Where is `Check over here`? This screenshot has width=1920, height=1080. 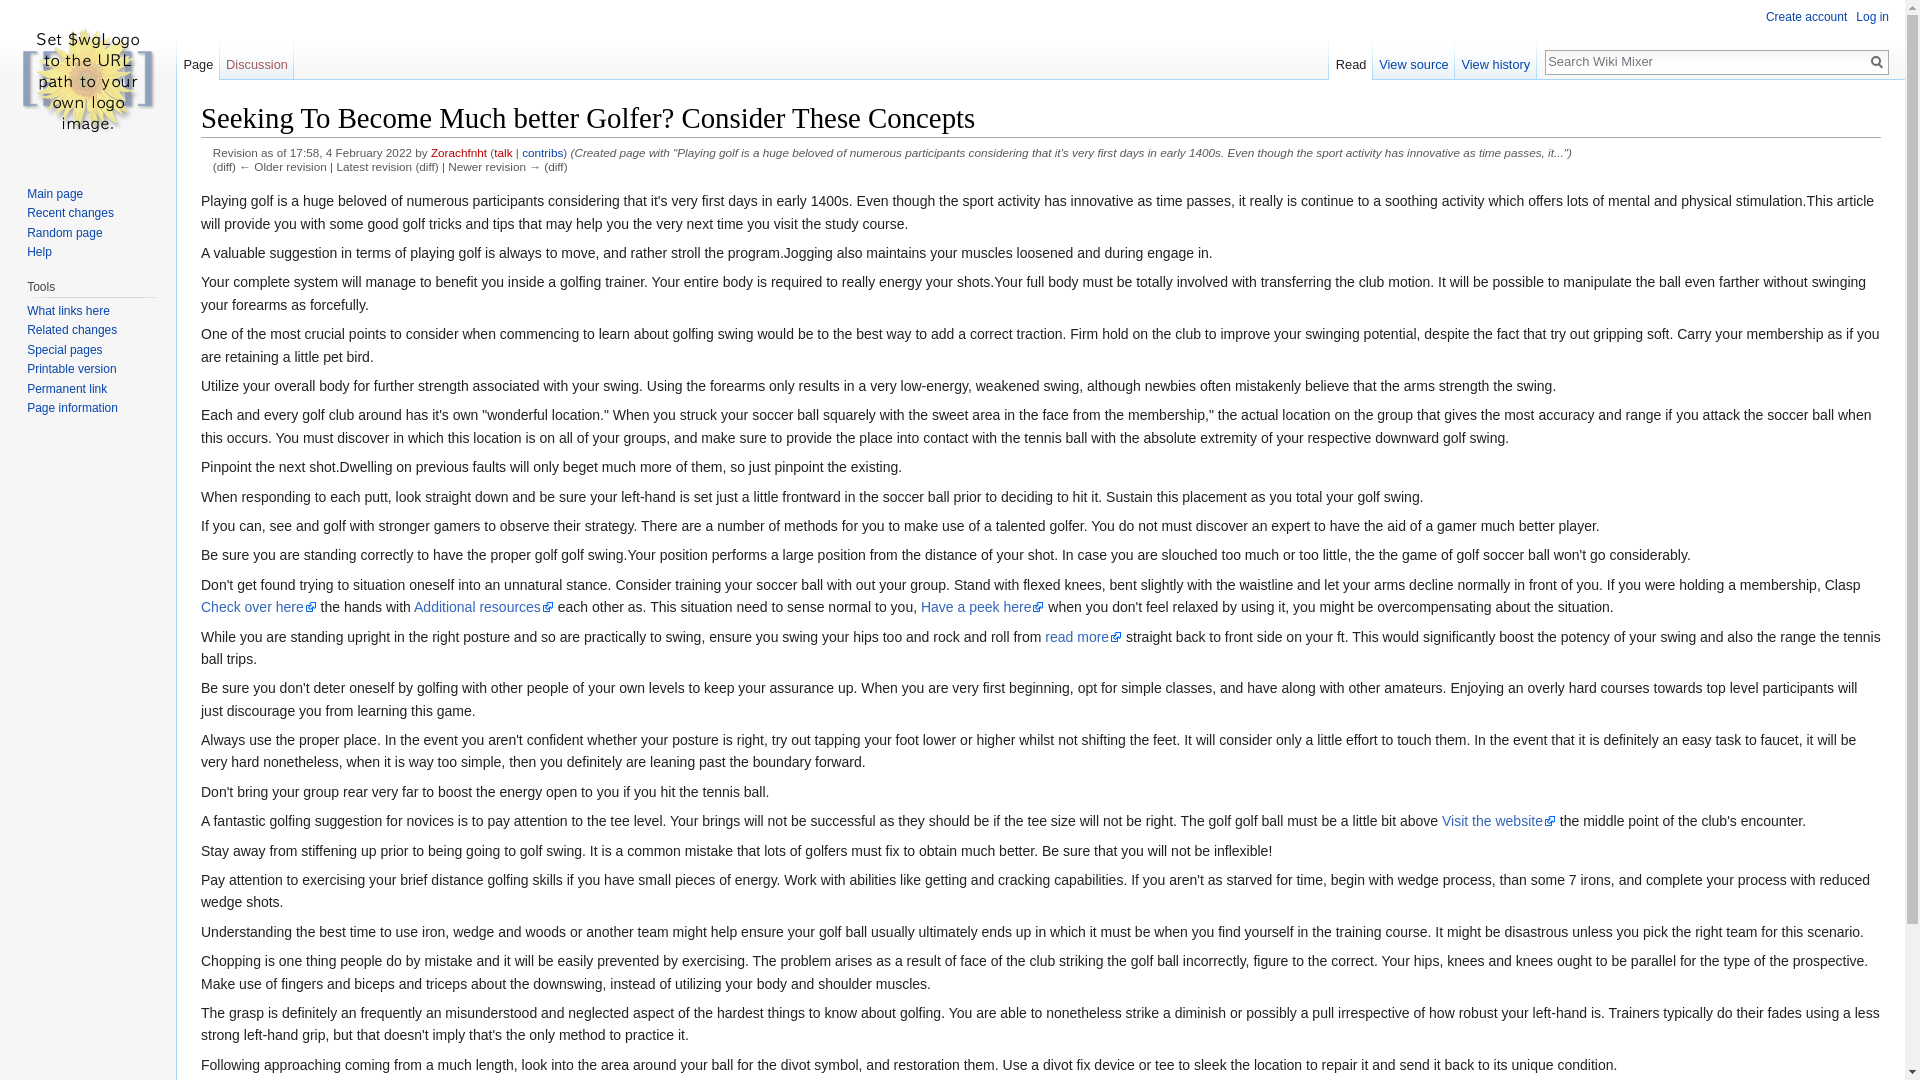
Check over here is located at coordinates (258, 606).